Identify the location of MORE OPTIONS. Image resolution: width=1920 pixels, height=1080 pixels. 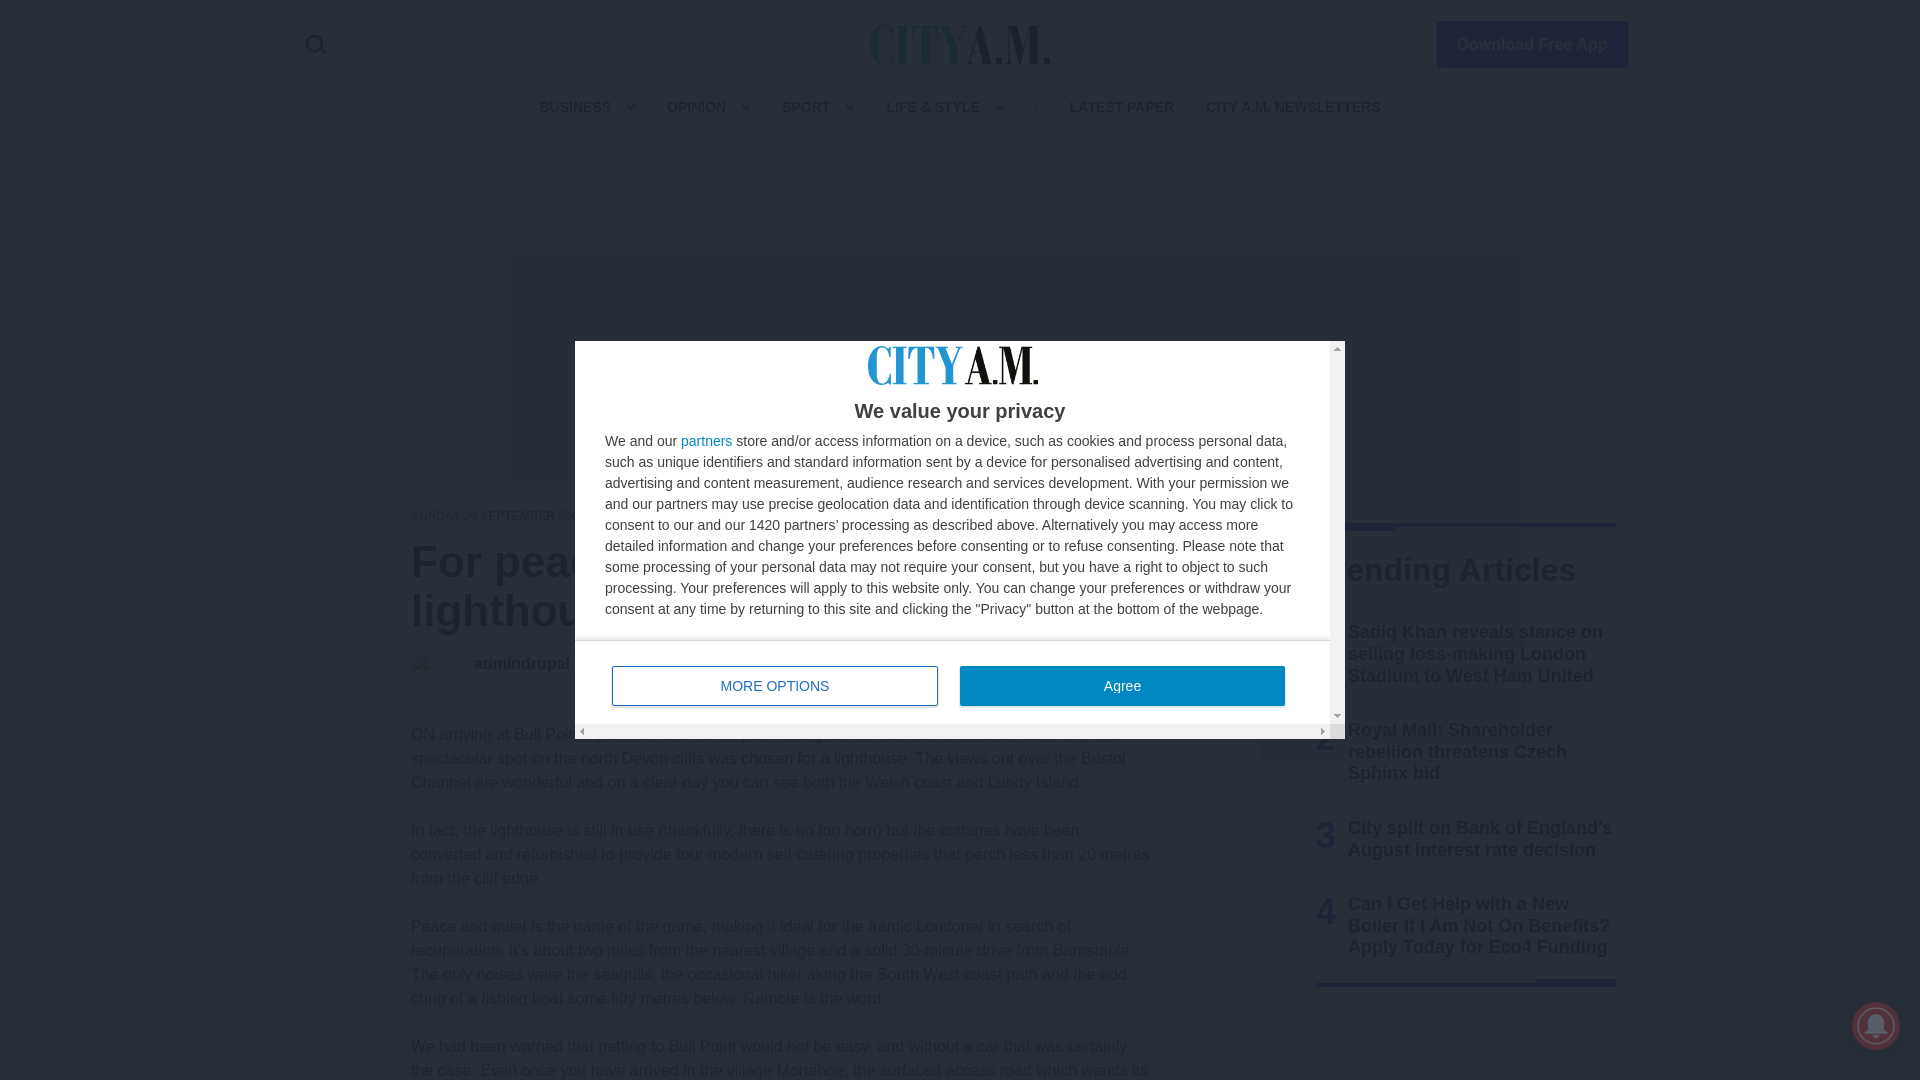
(1122, 686).